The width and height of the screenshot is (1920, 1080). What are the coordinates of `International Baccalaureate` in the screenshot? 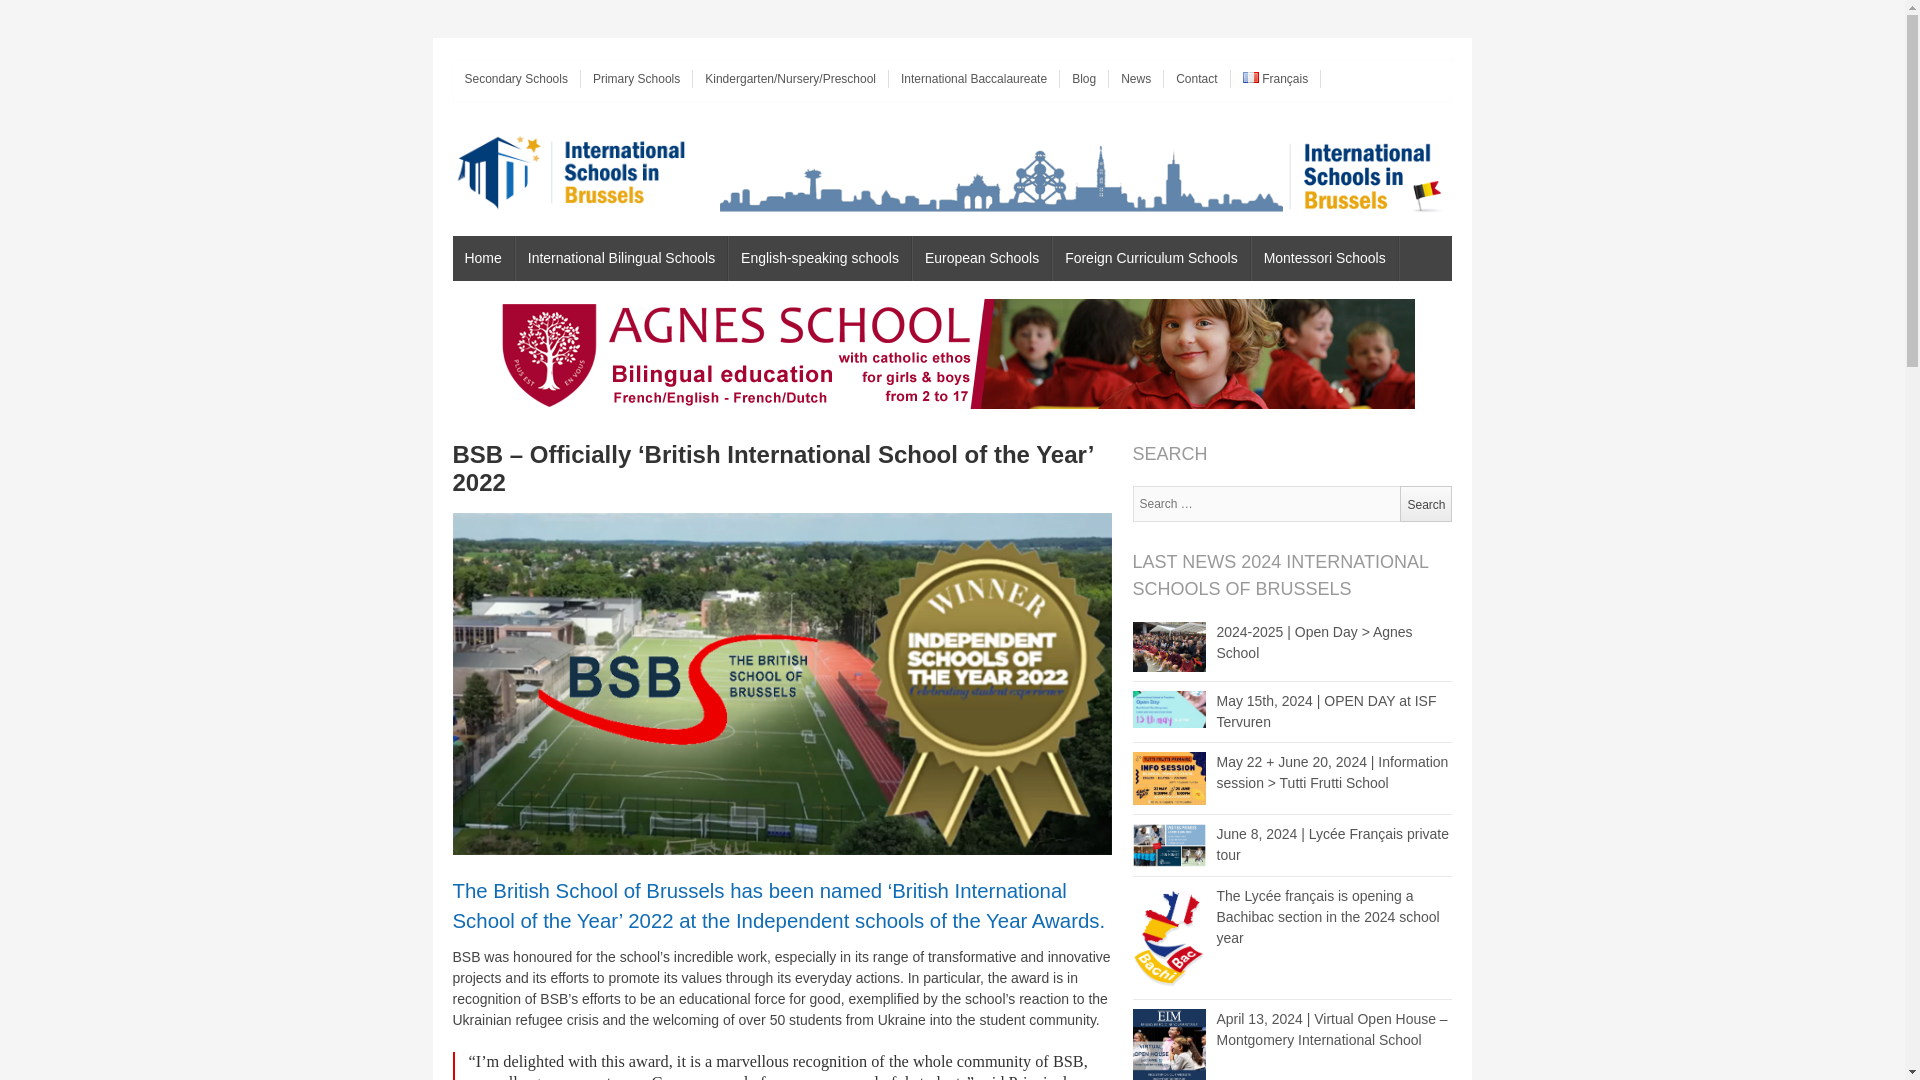 It's located at (974, 78).